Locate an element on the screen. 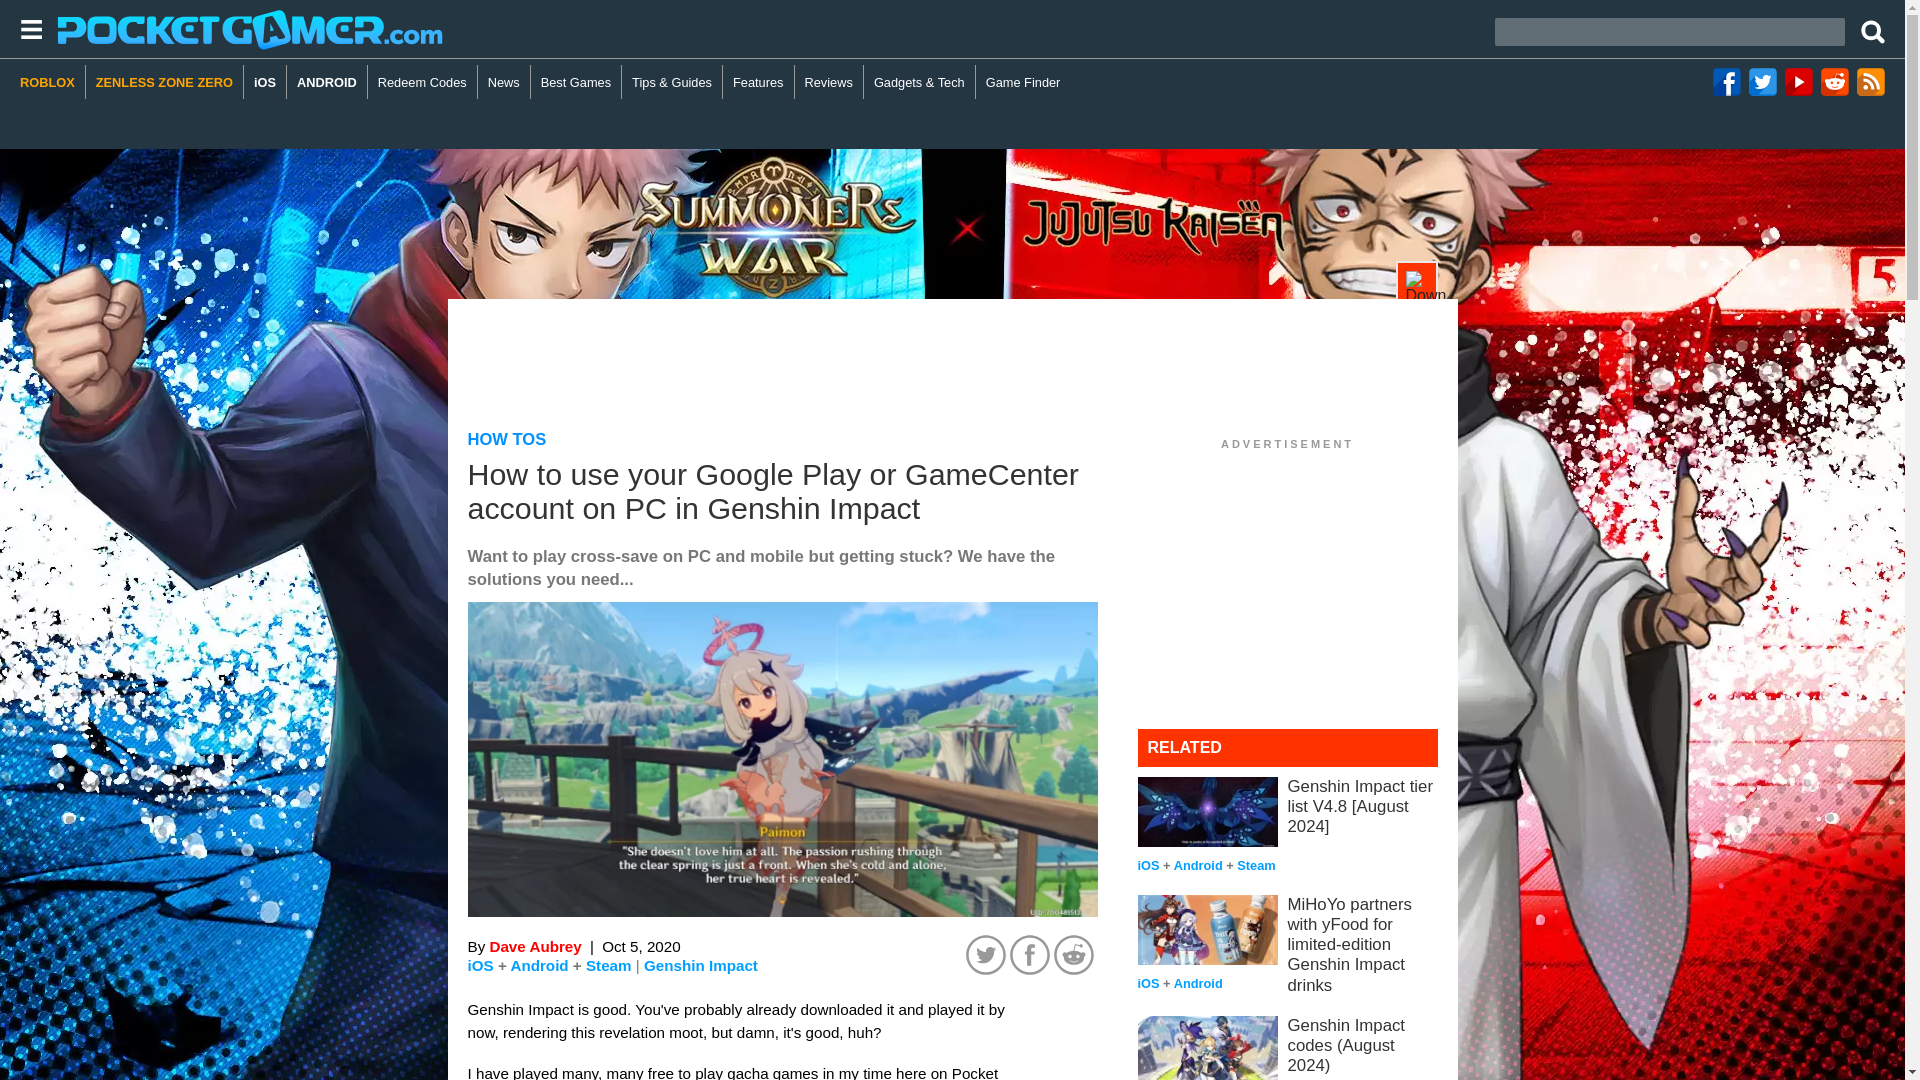  ANDROID is located at coordinates (327, 82).